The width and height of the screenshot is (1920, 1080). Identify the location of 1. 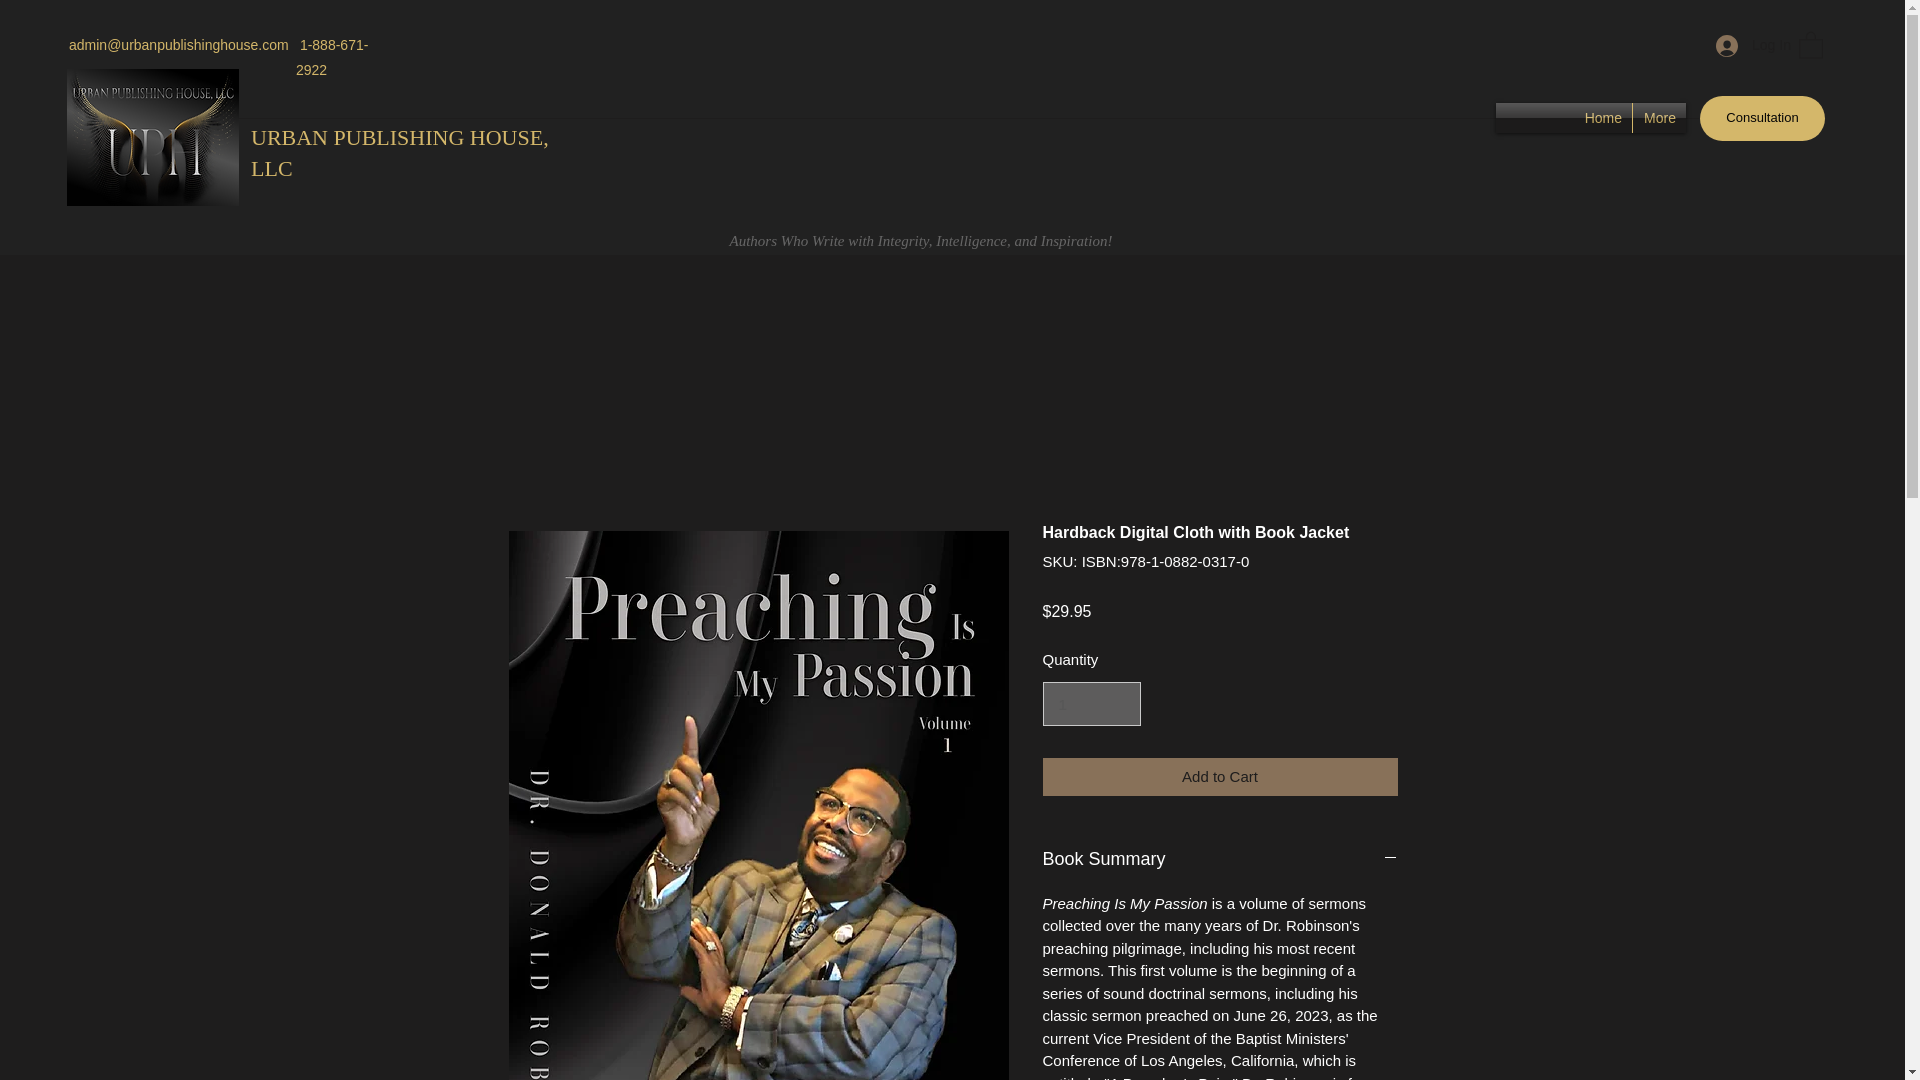
(1091, 703).